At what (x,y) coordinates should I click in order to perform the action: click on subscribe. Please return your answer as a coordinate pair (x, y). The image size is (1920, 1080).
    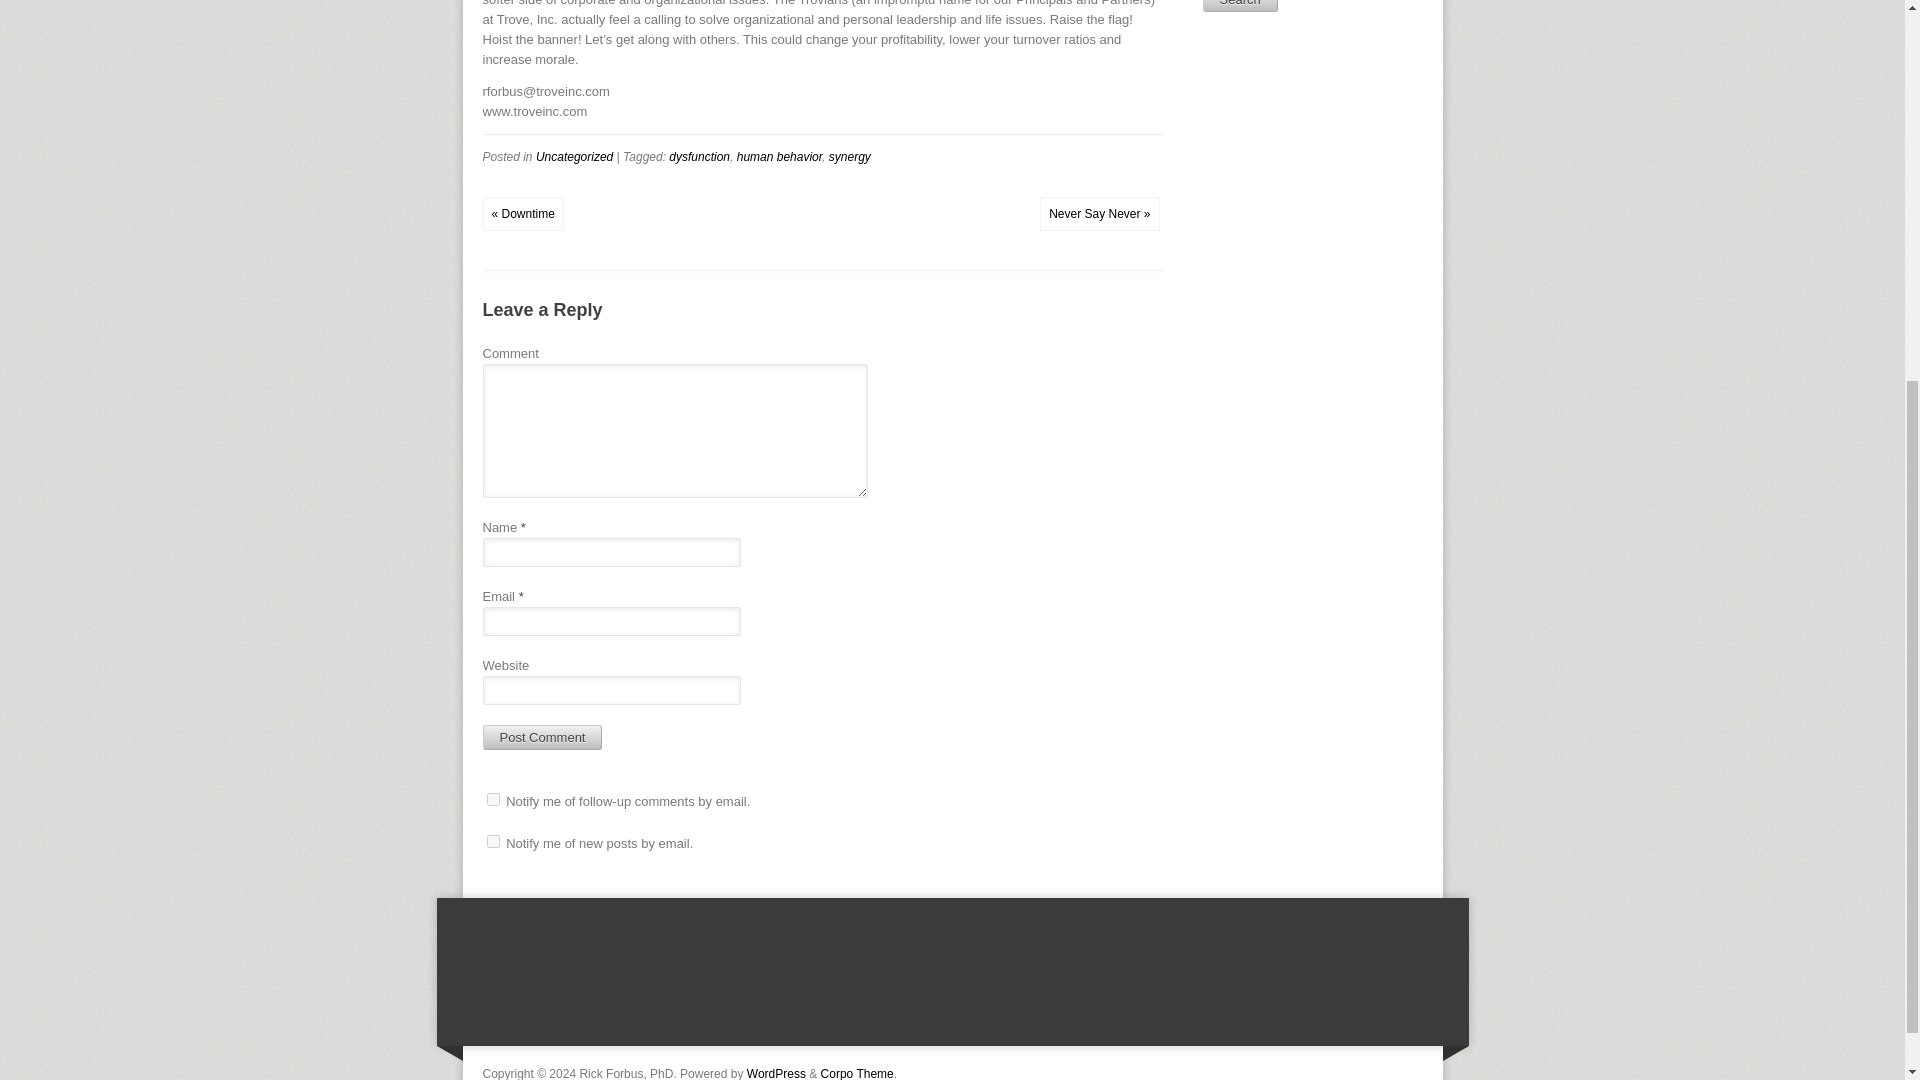
    Looking at the image, I should click on (492, 798).